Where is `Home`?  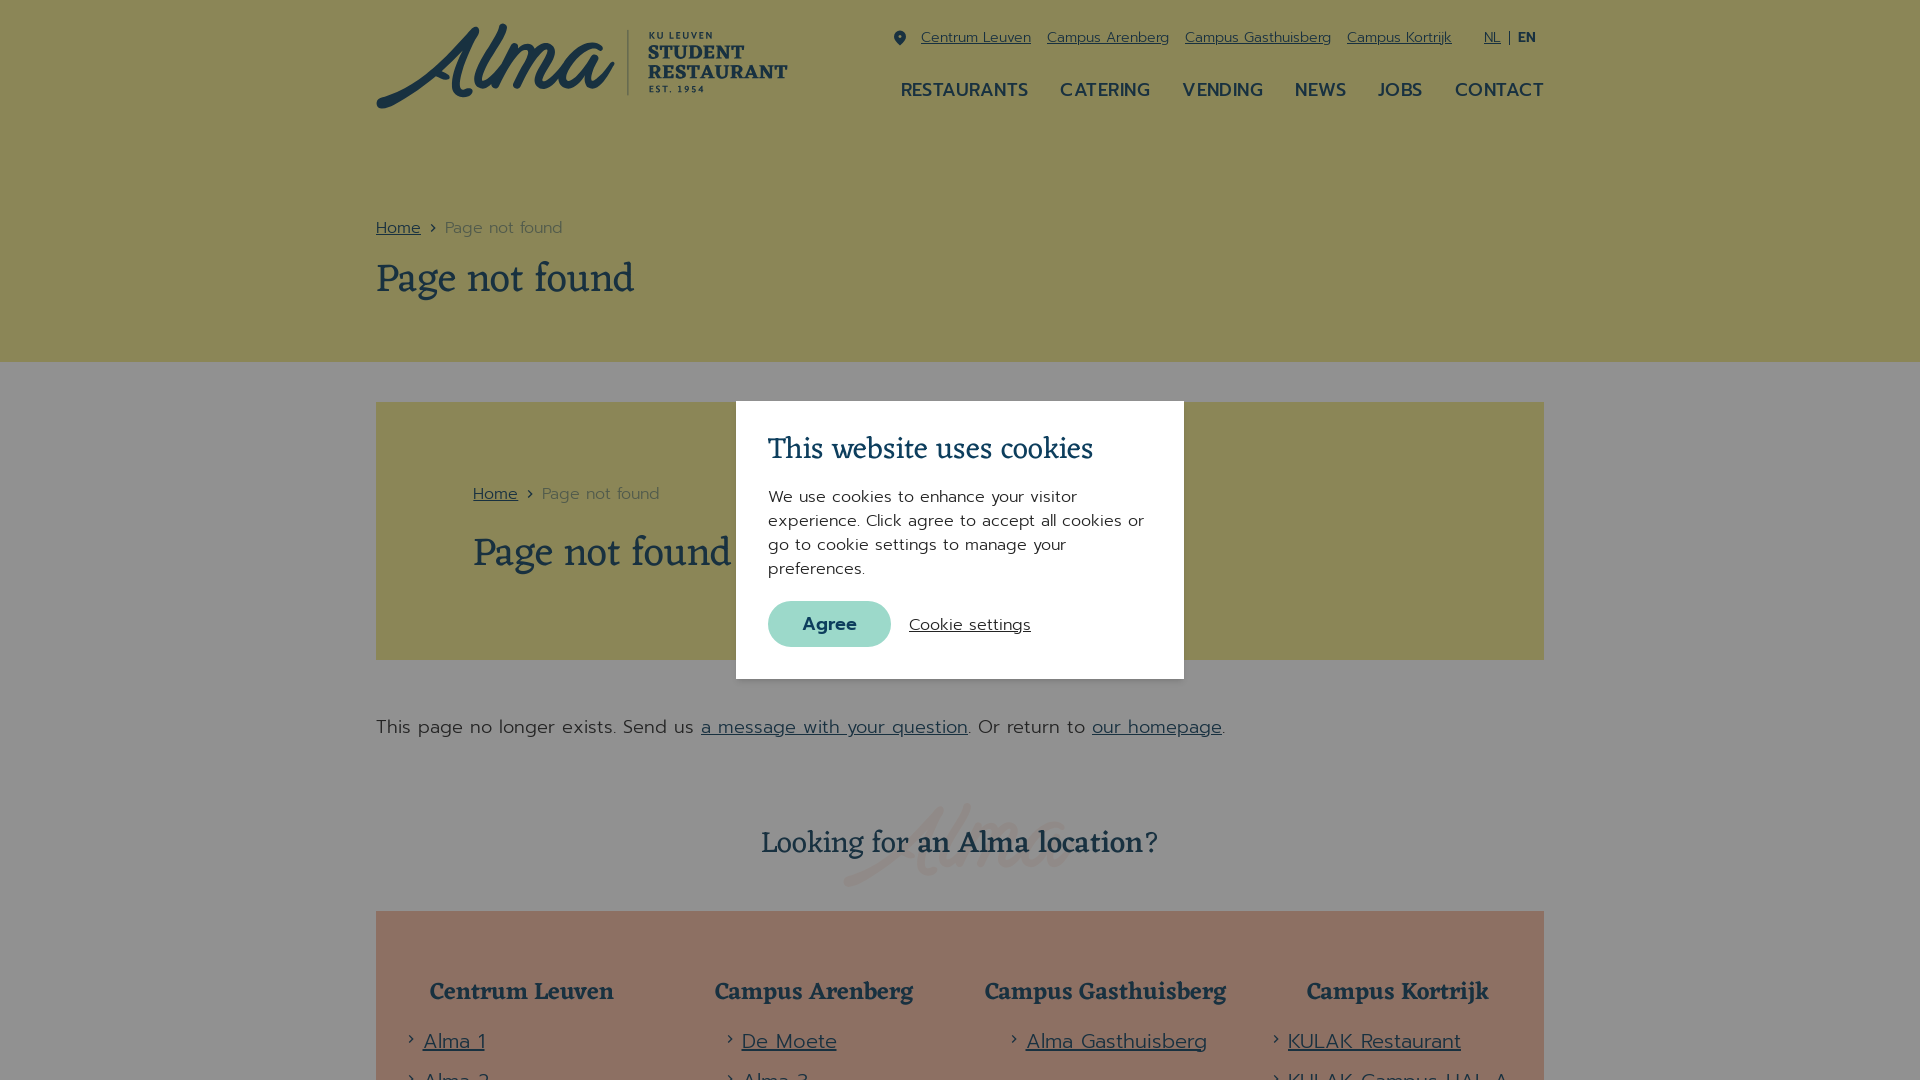 Home is located at coordinates (398, 228).